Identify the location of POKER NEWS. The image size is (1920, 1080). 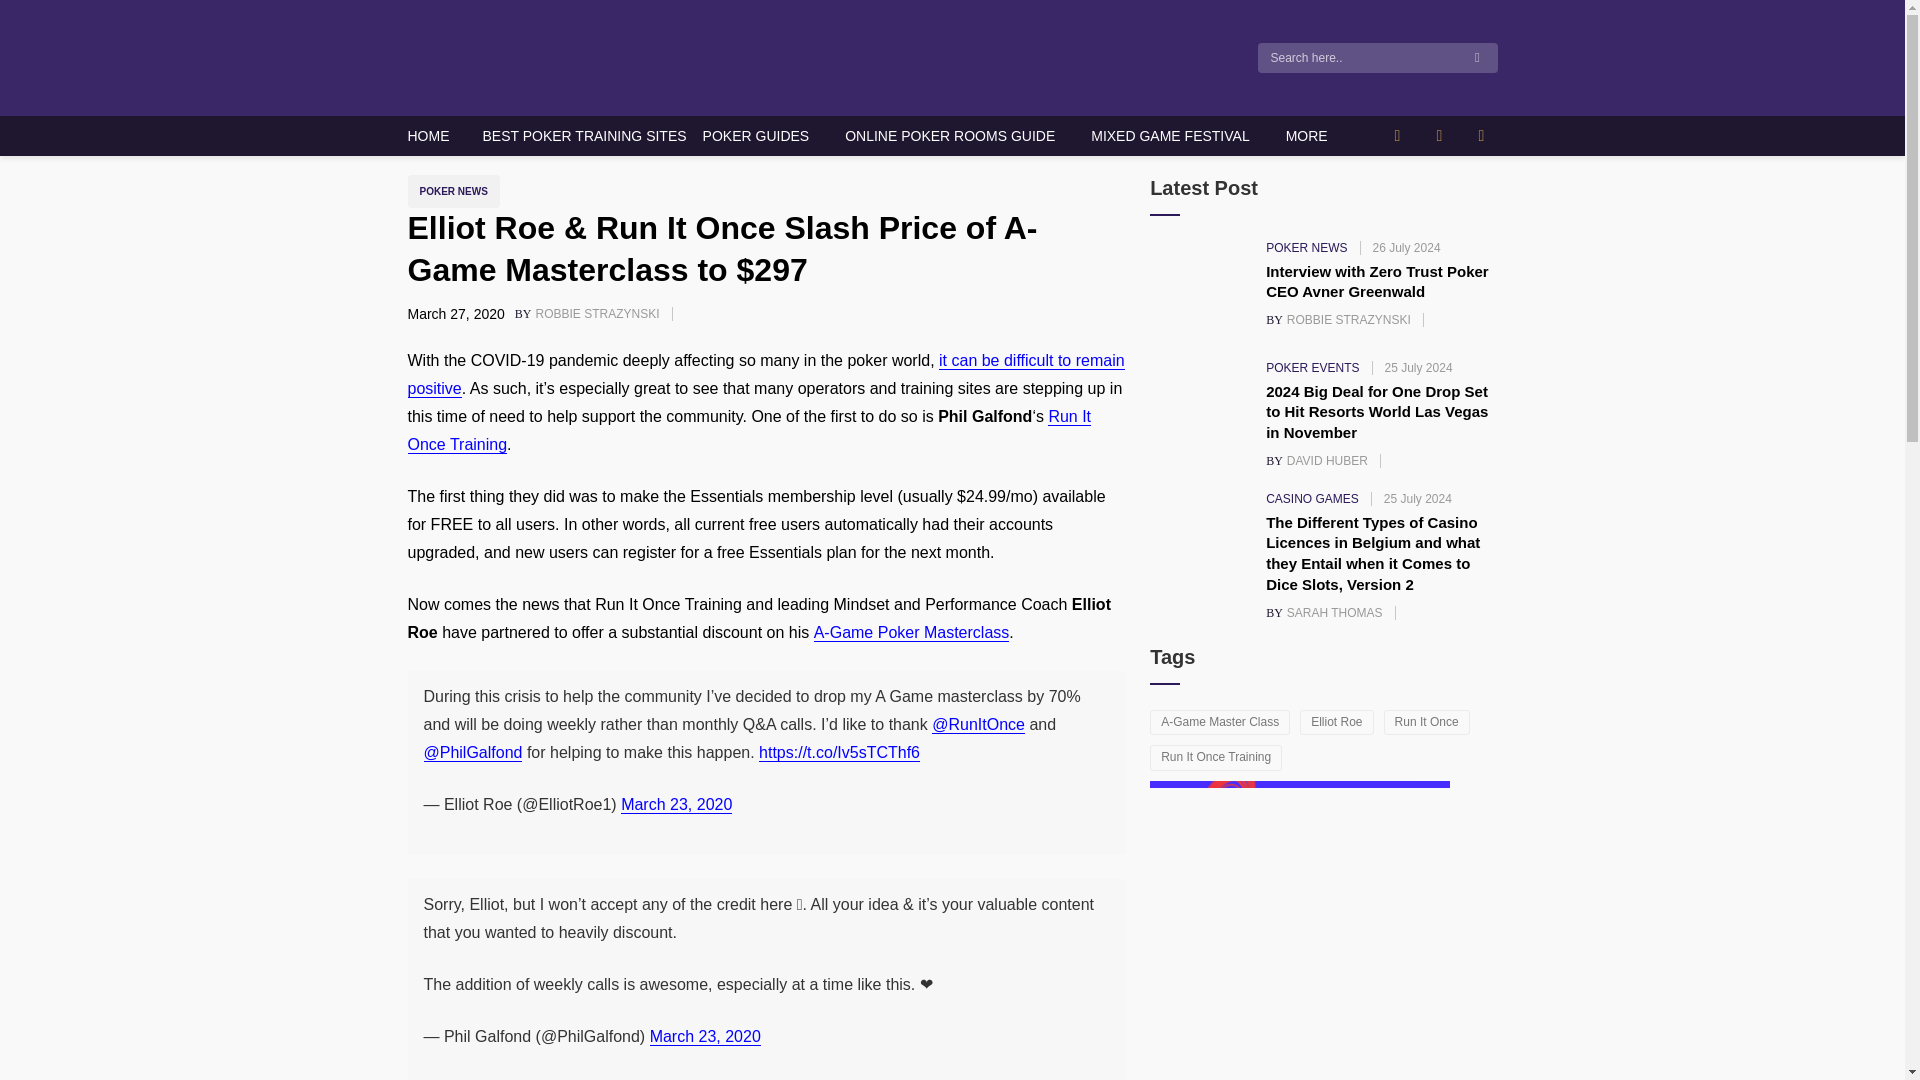
(497, 123).